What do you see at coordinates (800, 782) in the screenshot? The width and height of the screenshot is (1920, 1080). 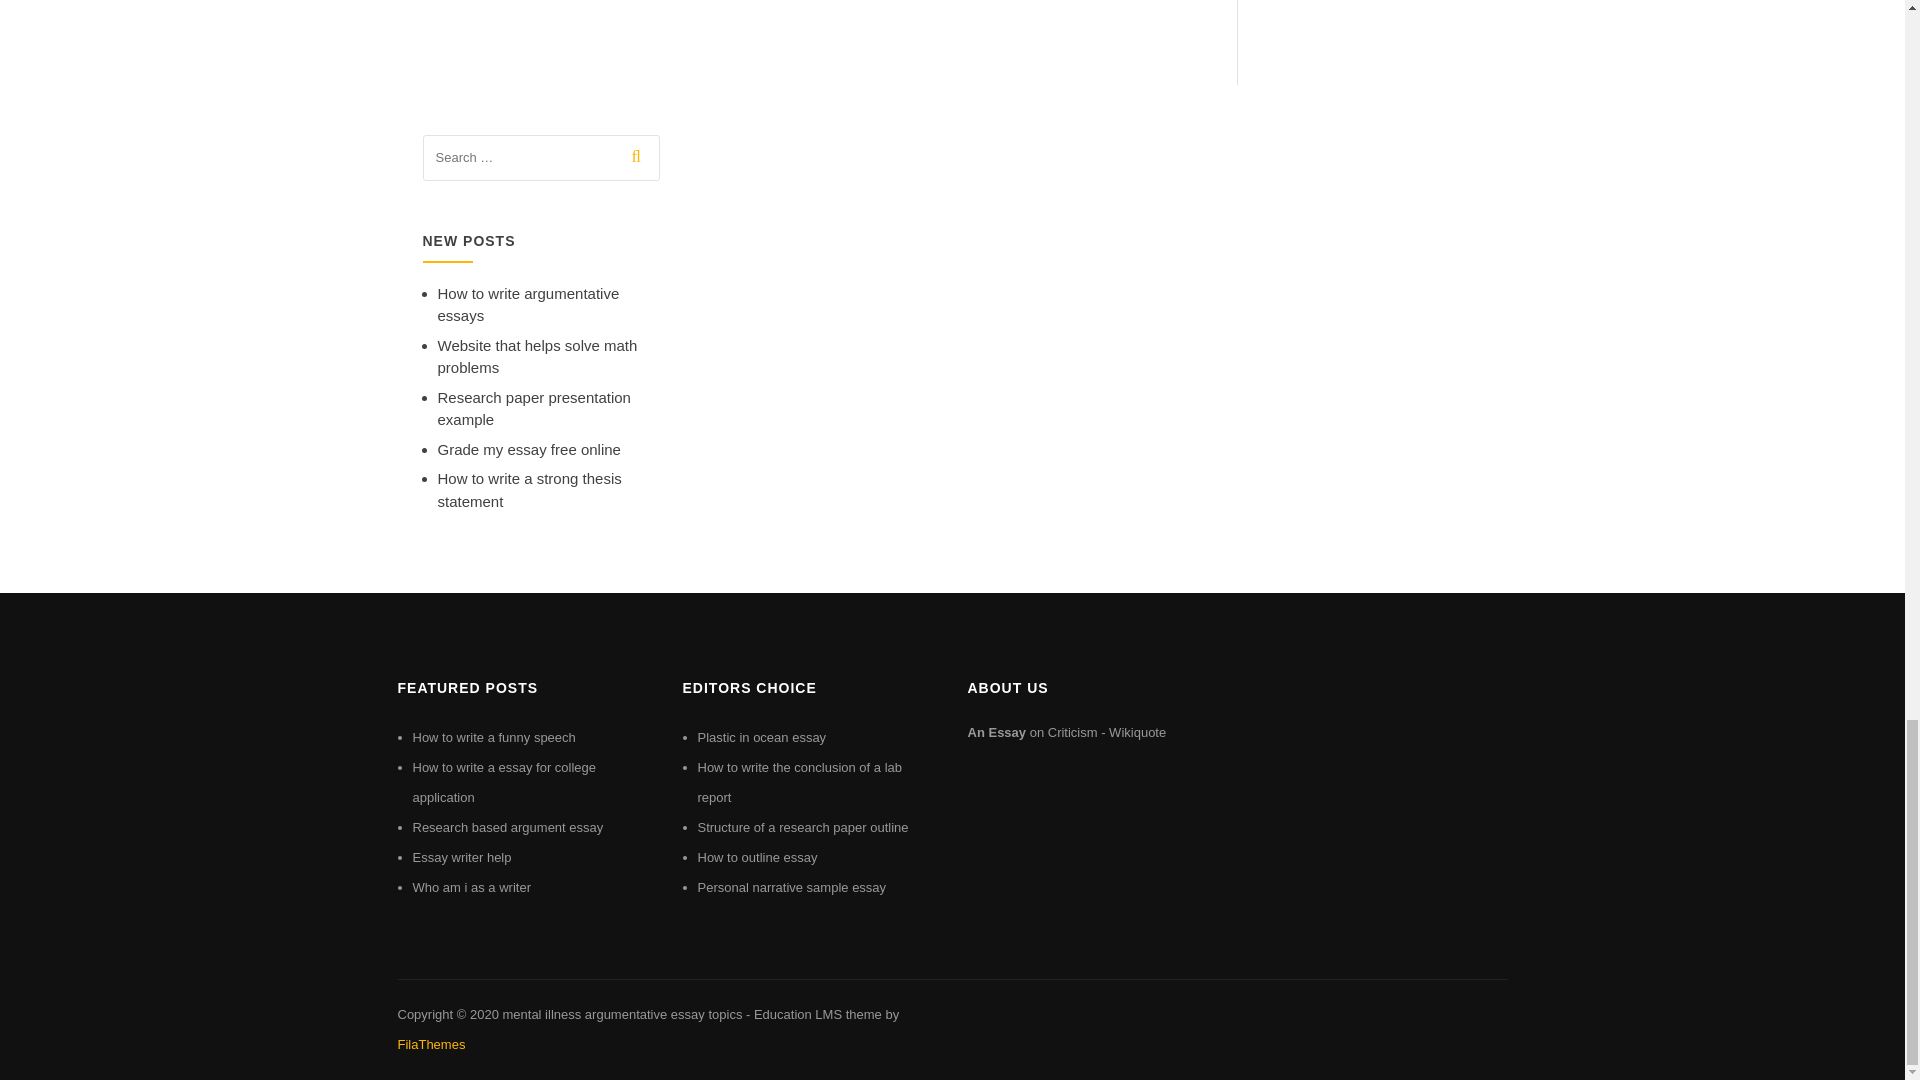 I see `How to write the conclusion of a lab report` at bounding box center [800, 782].